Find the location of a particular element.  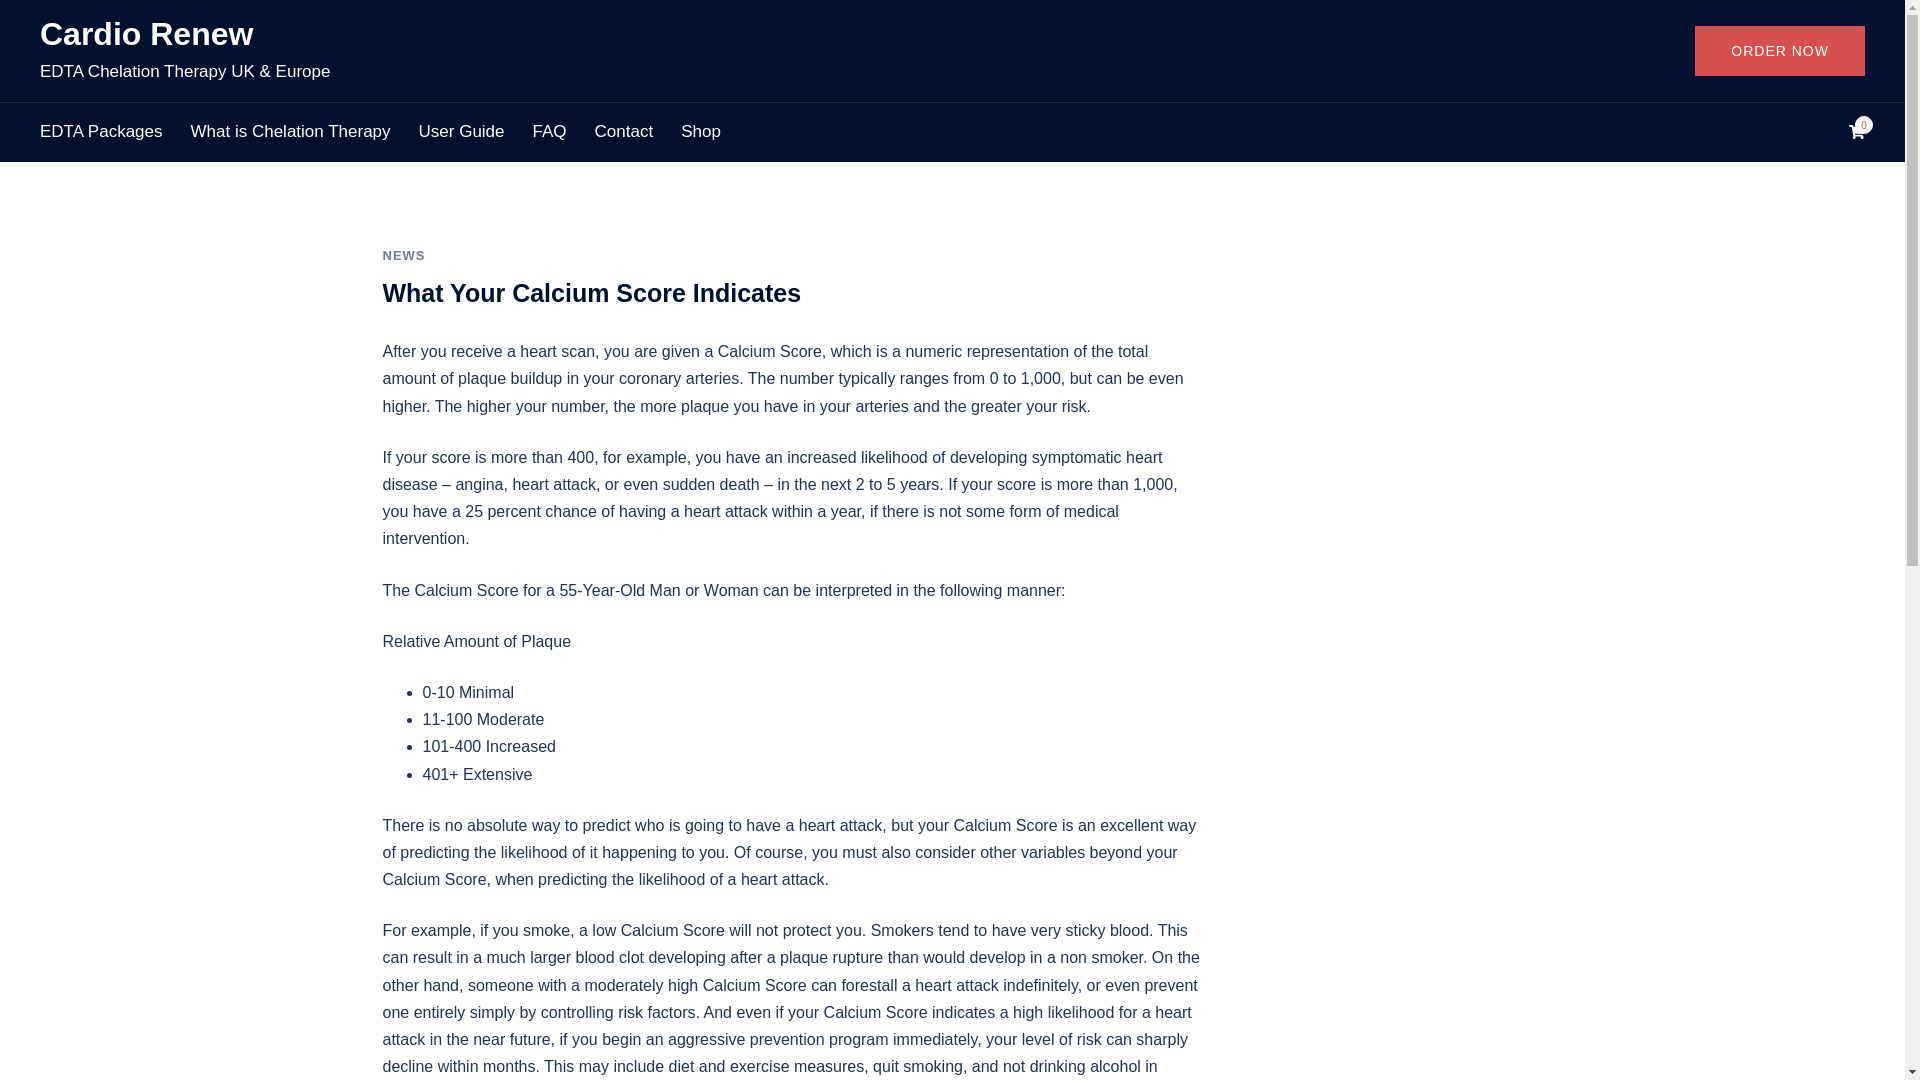

EDTA Packages is located at coordinates (102, 132).